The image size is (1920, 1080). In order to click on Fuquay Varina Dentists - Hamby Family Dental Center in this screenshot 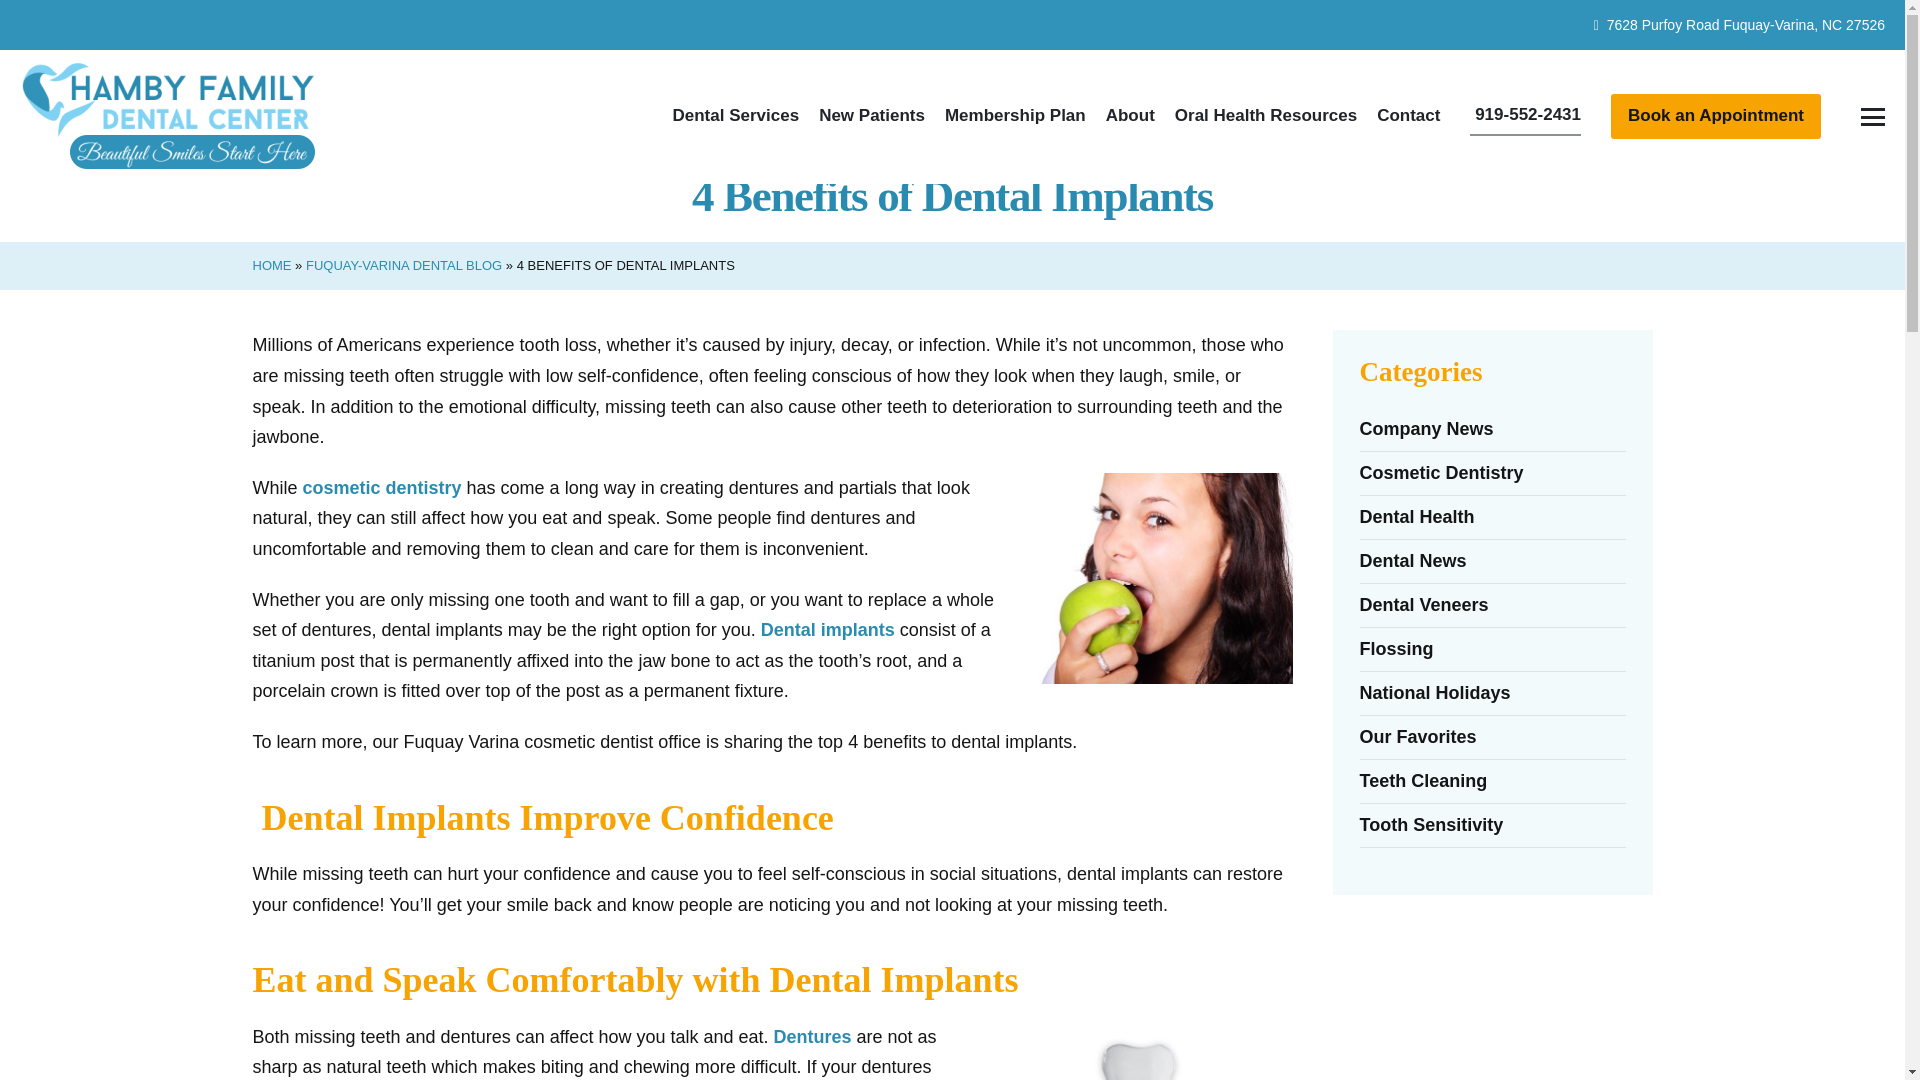, I will do `click(170, 116)`.